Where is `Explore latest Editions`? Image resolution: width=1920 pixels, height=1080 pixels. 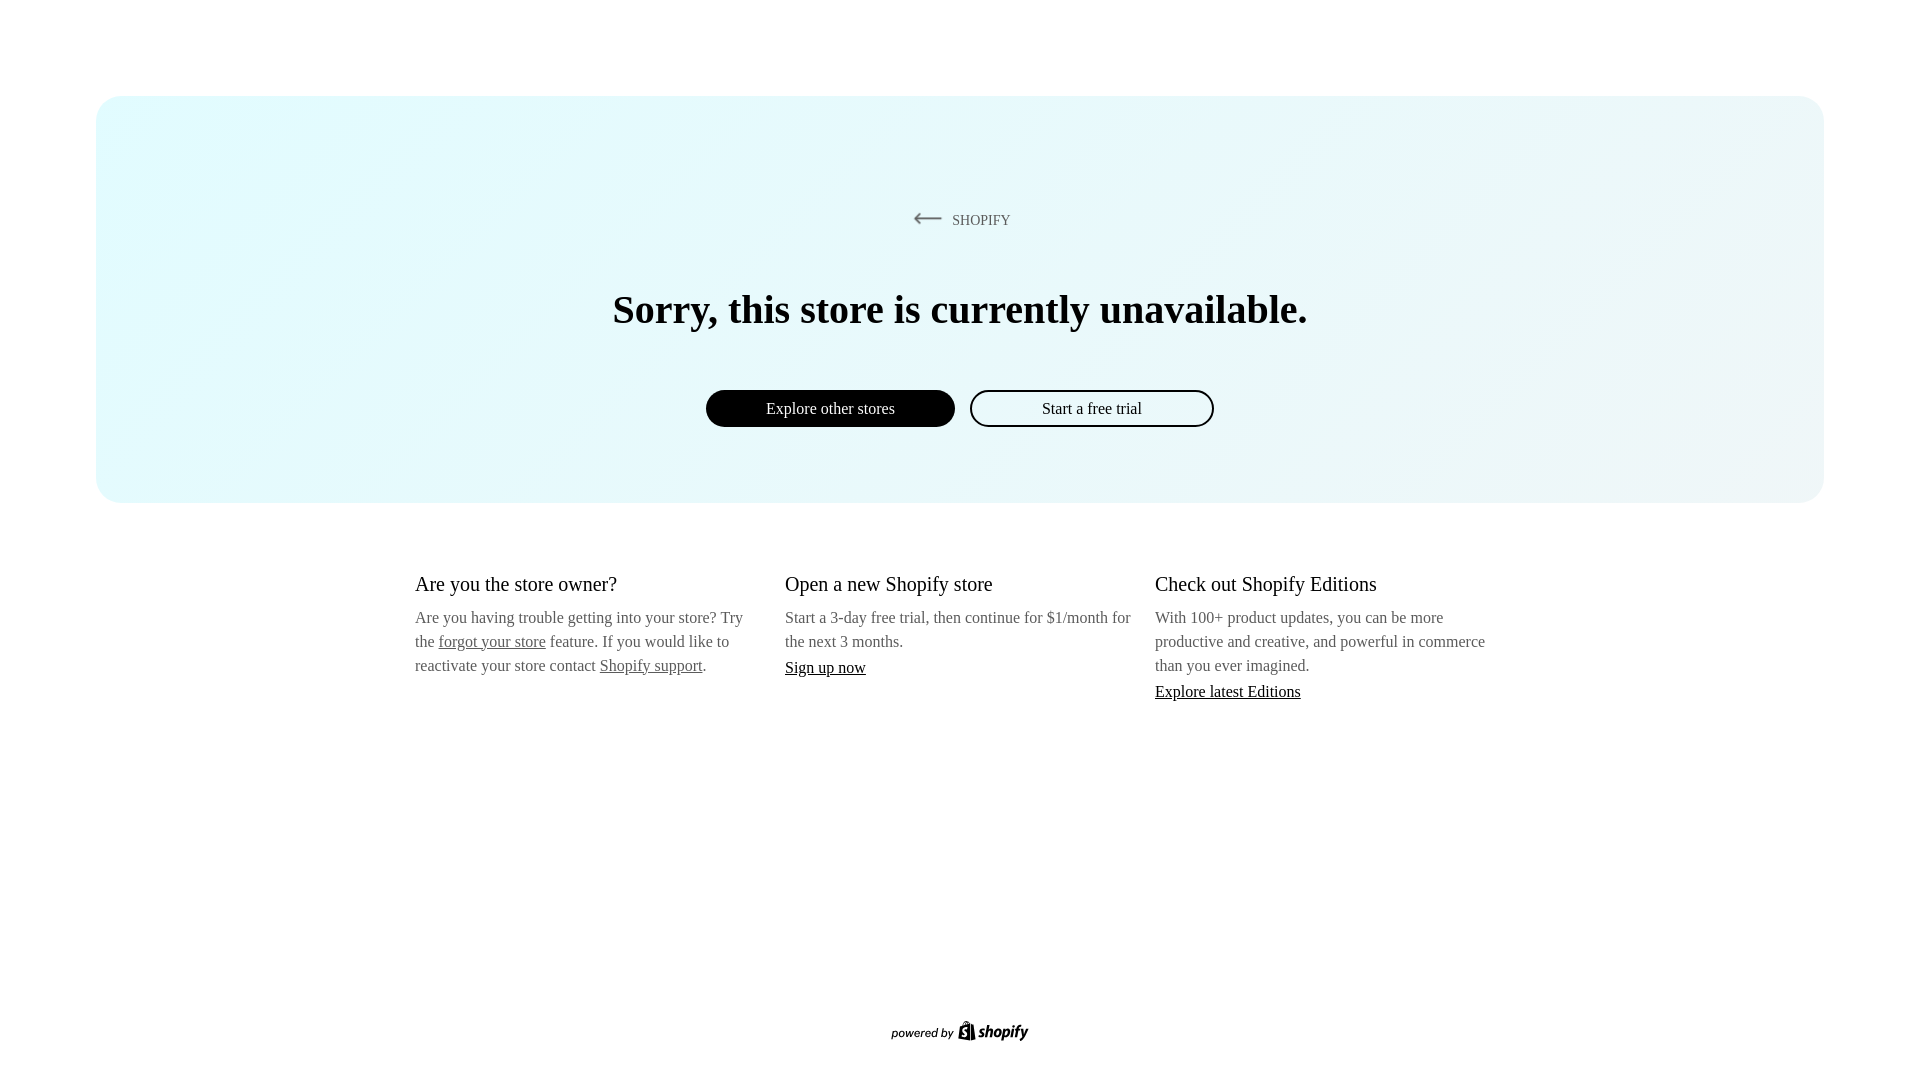
Explore latest Editions is located at coordinates (1228, 690).